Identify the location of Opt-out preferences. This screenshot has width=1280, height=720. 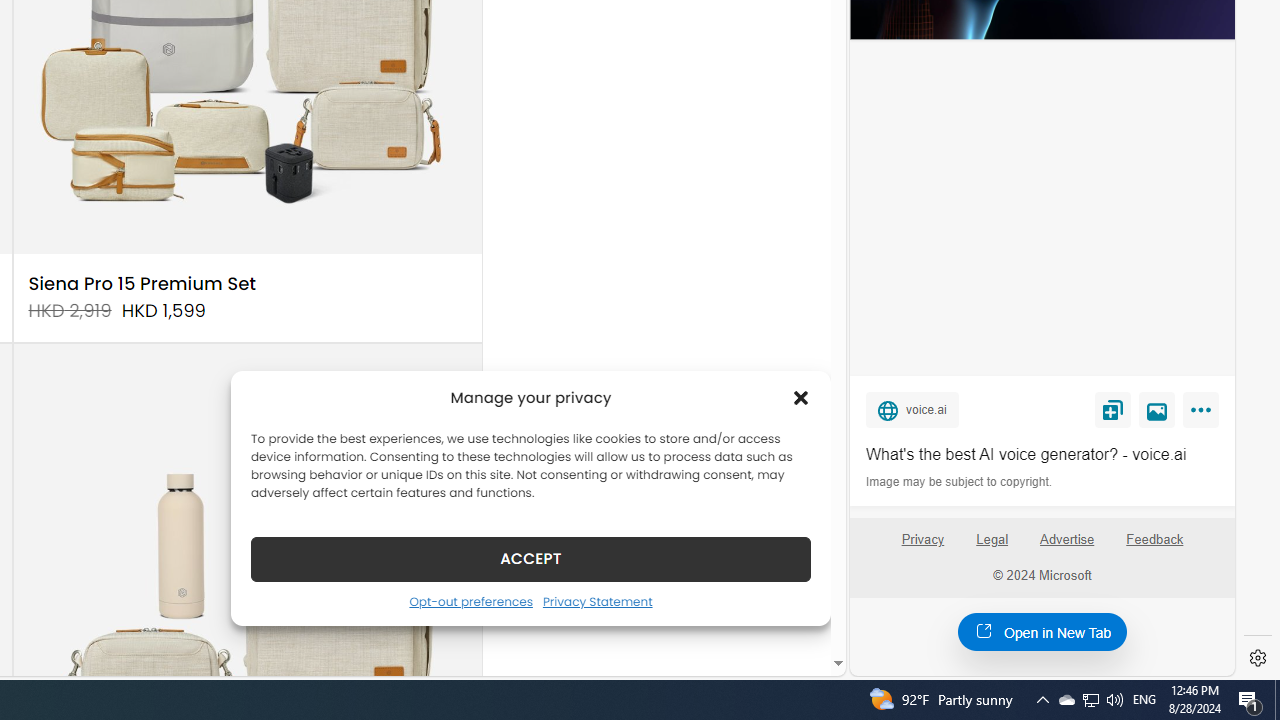
(470, 601).